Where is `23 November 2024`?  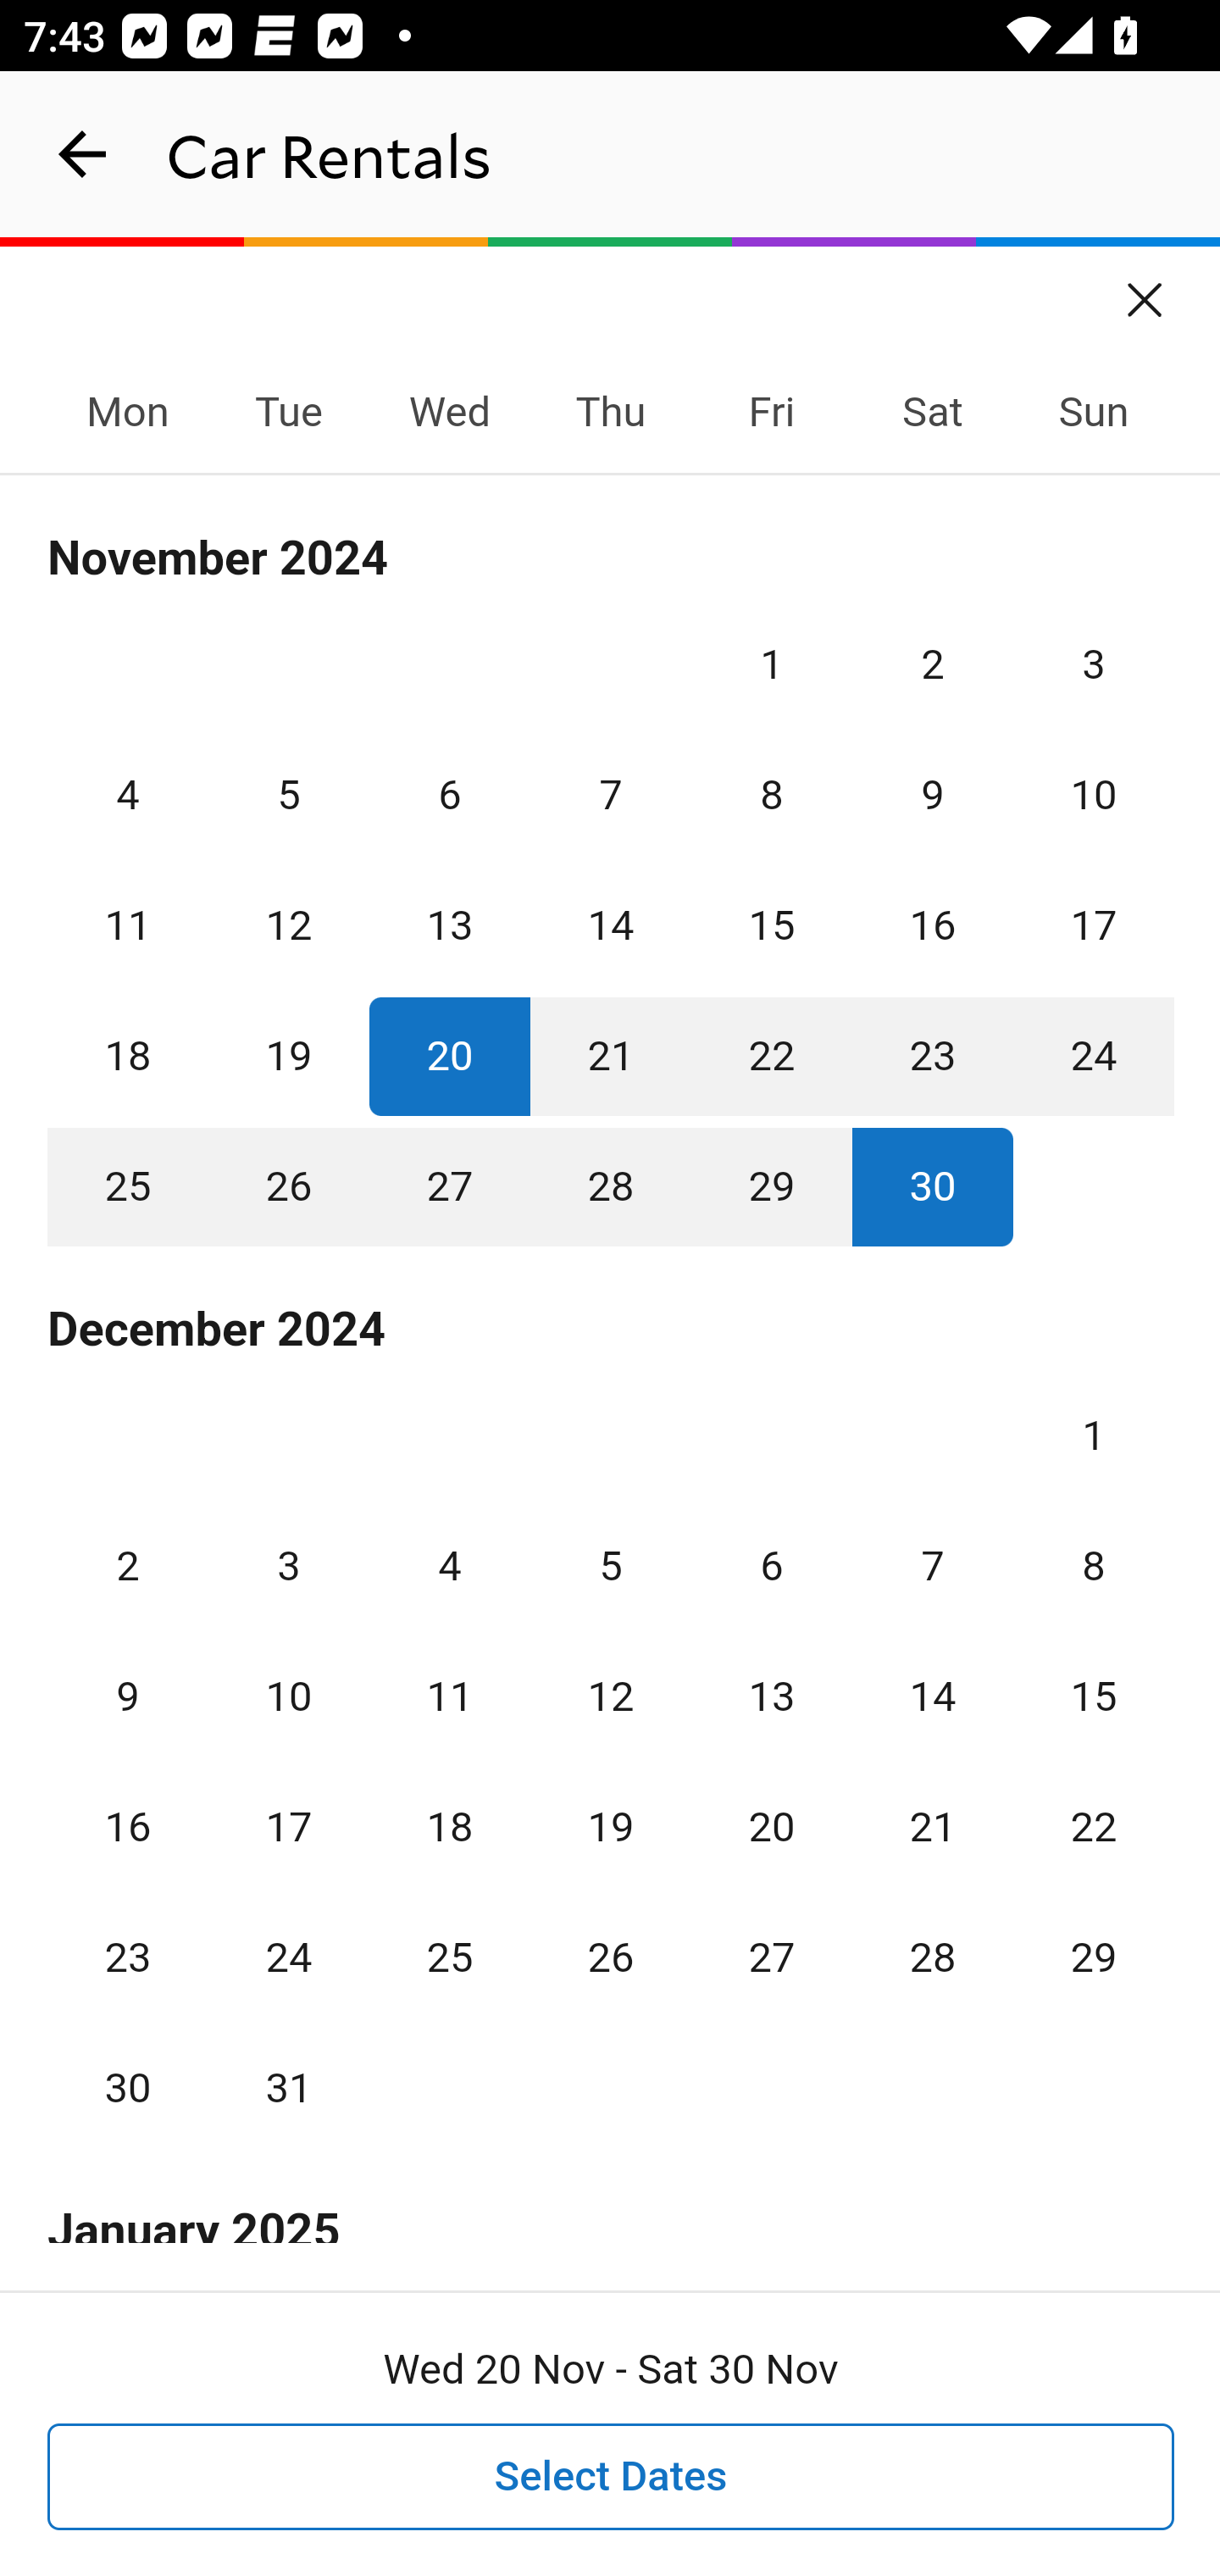 23 November 2024 is located at coordinates (932, 1056).